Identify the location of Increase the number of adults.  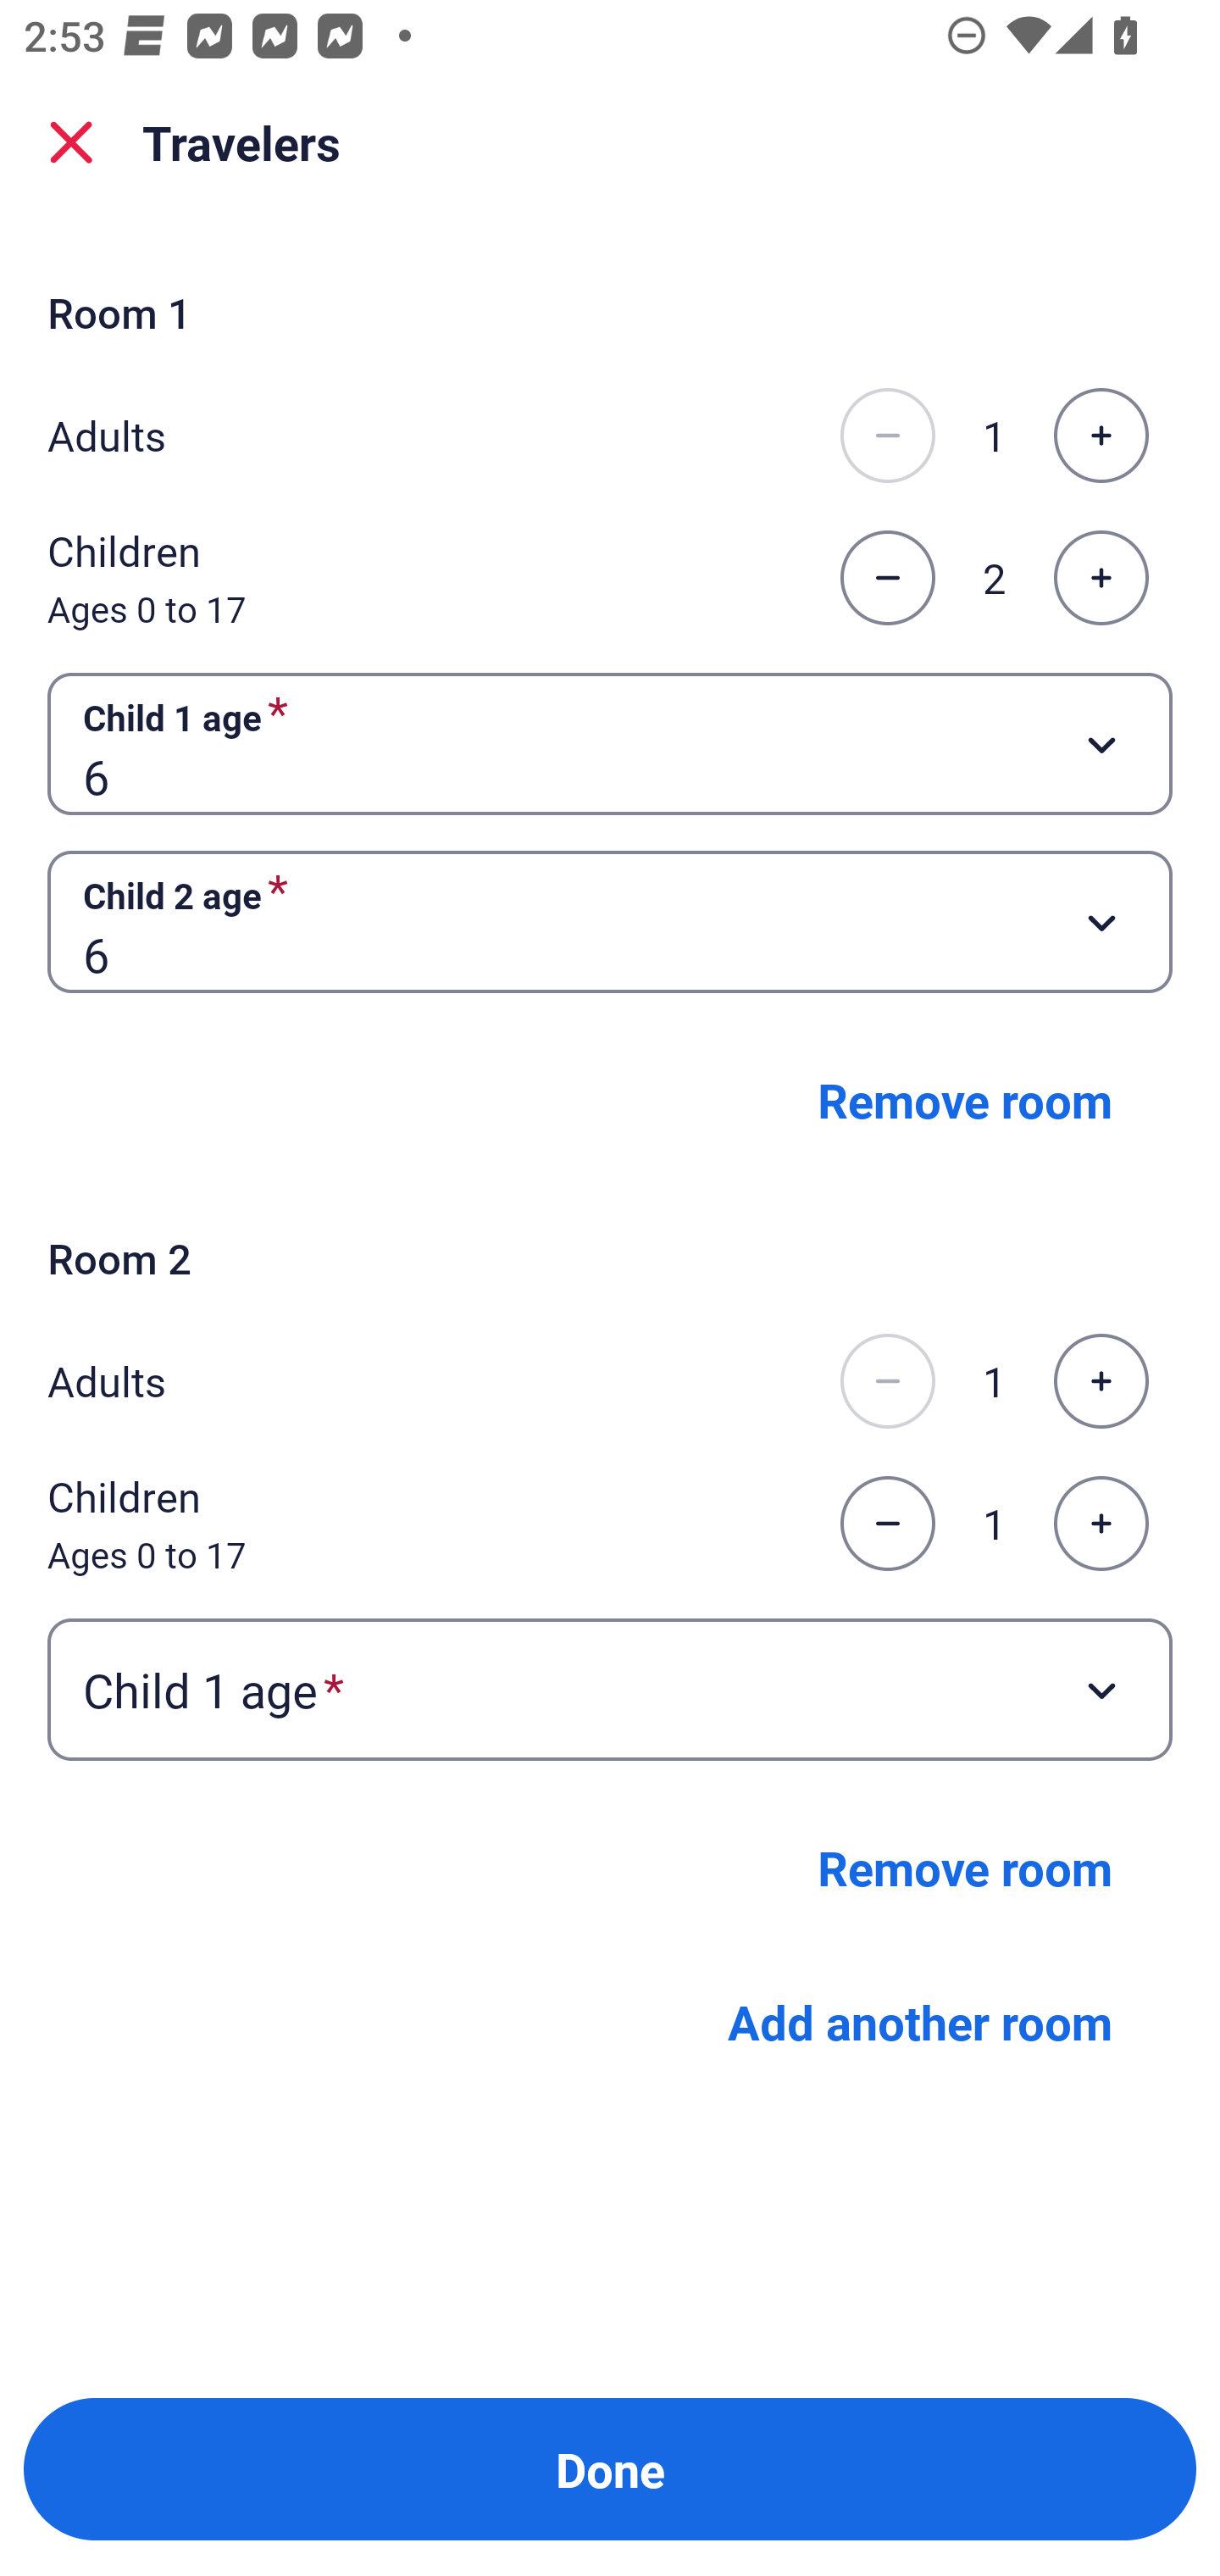
(1101, 435).